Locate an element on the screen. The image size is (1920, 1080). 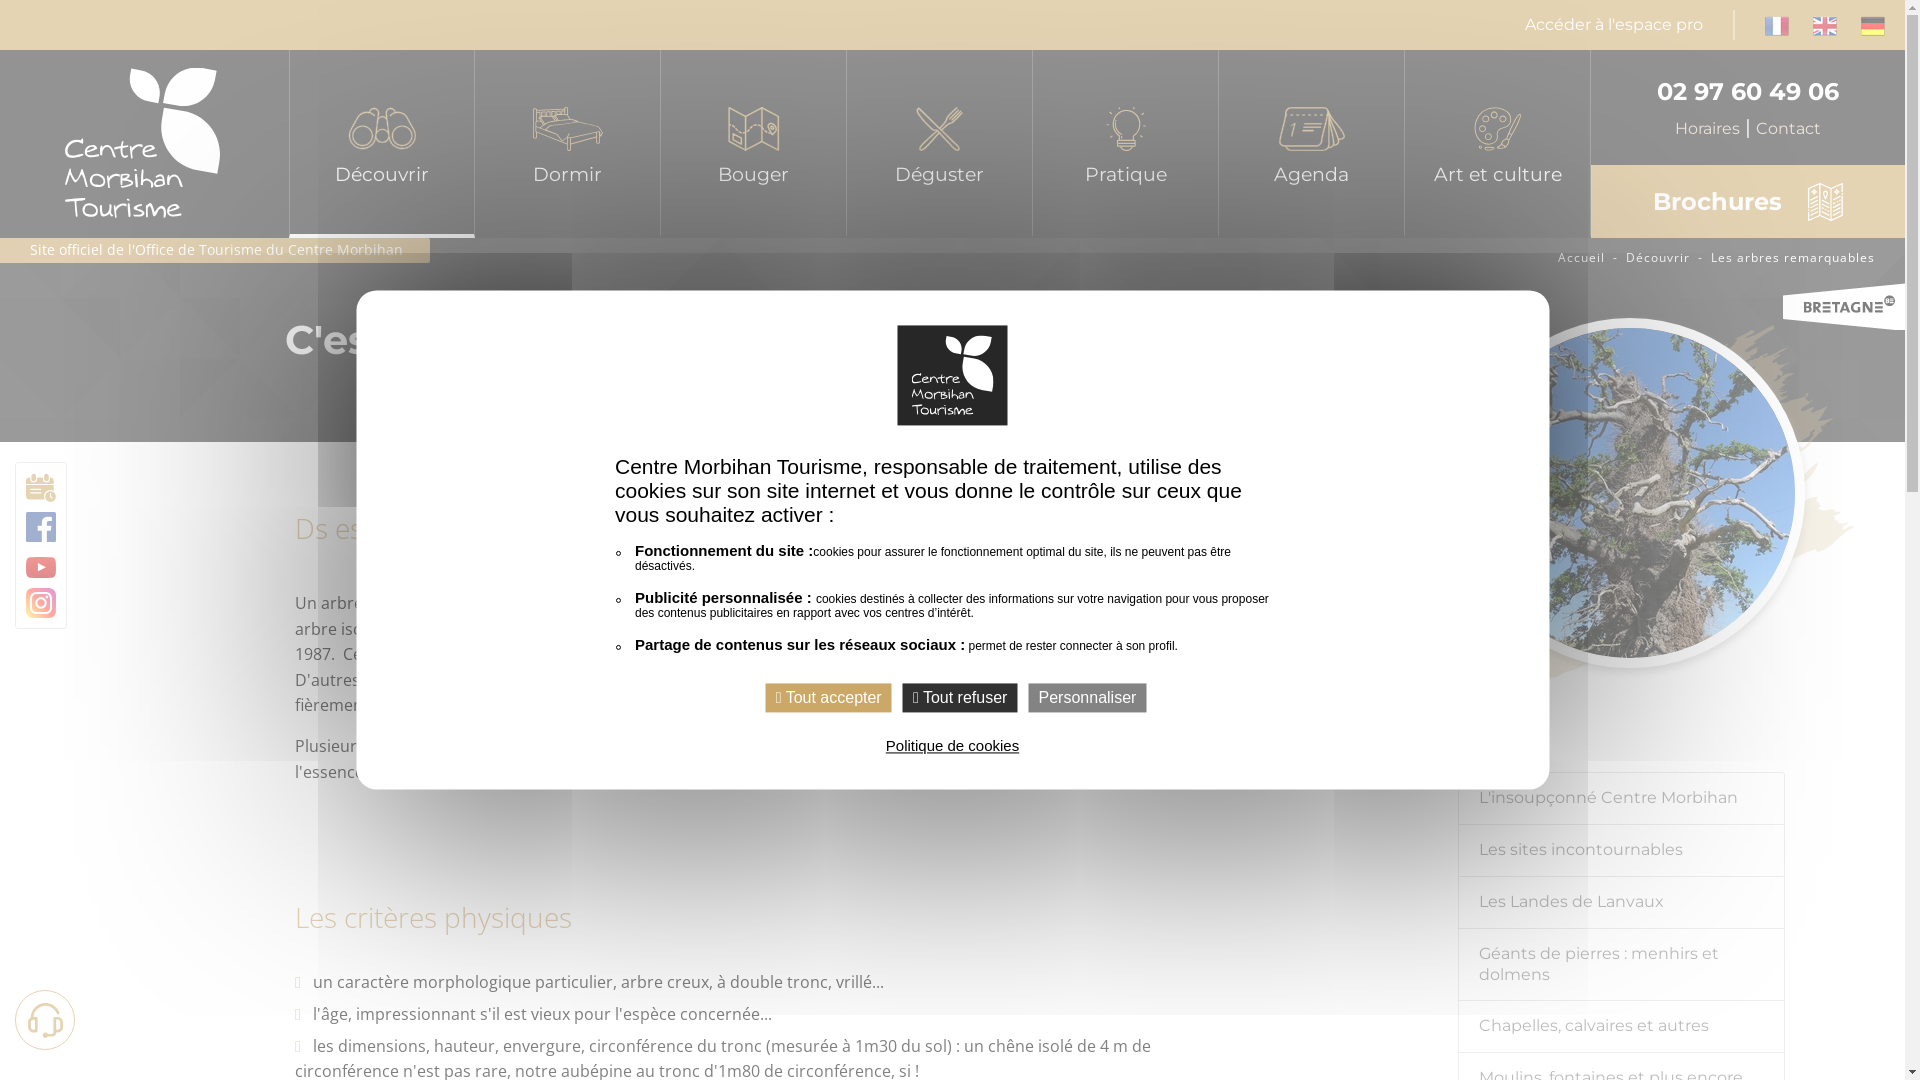
German is located at coordinates (1873, 24).